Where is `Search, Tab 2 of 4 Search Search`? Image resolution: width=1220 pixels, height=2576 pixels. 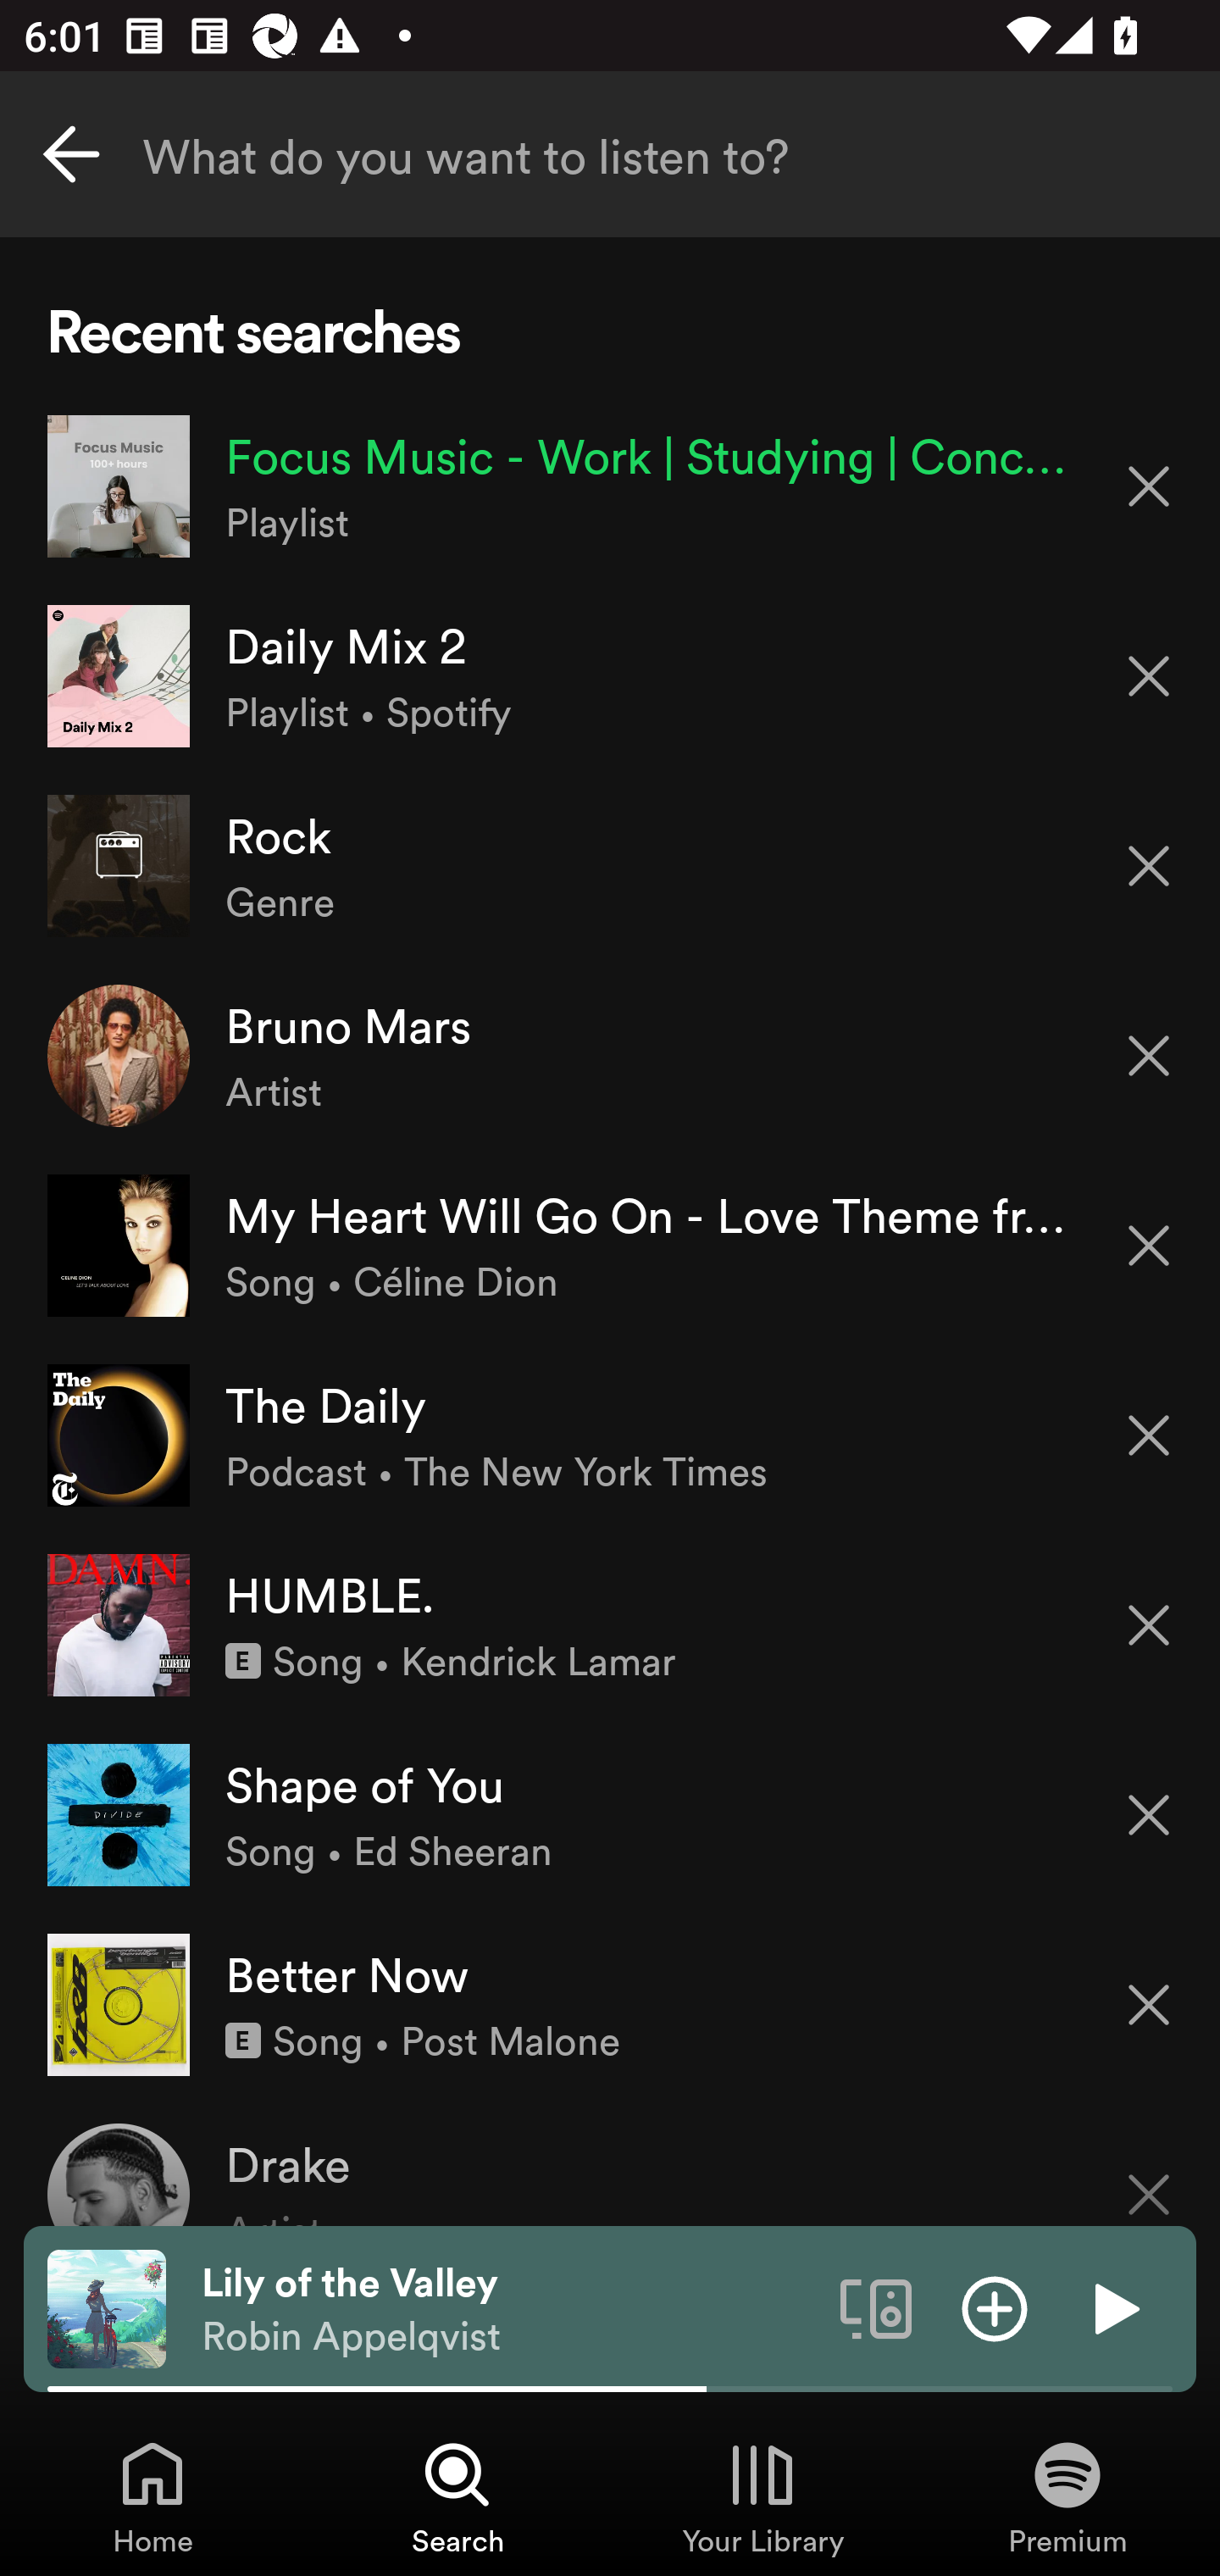 Search, Tab 2 of 4 Search Search is located at coordinates (457, 2496).